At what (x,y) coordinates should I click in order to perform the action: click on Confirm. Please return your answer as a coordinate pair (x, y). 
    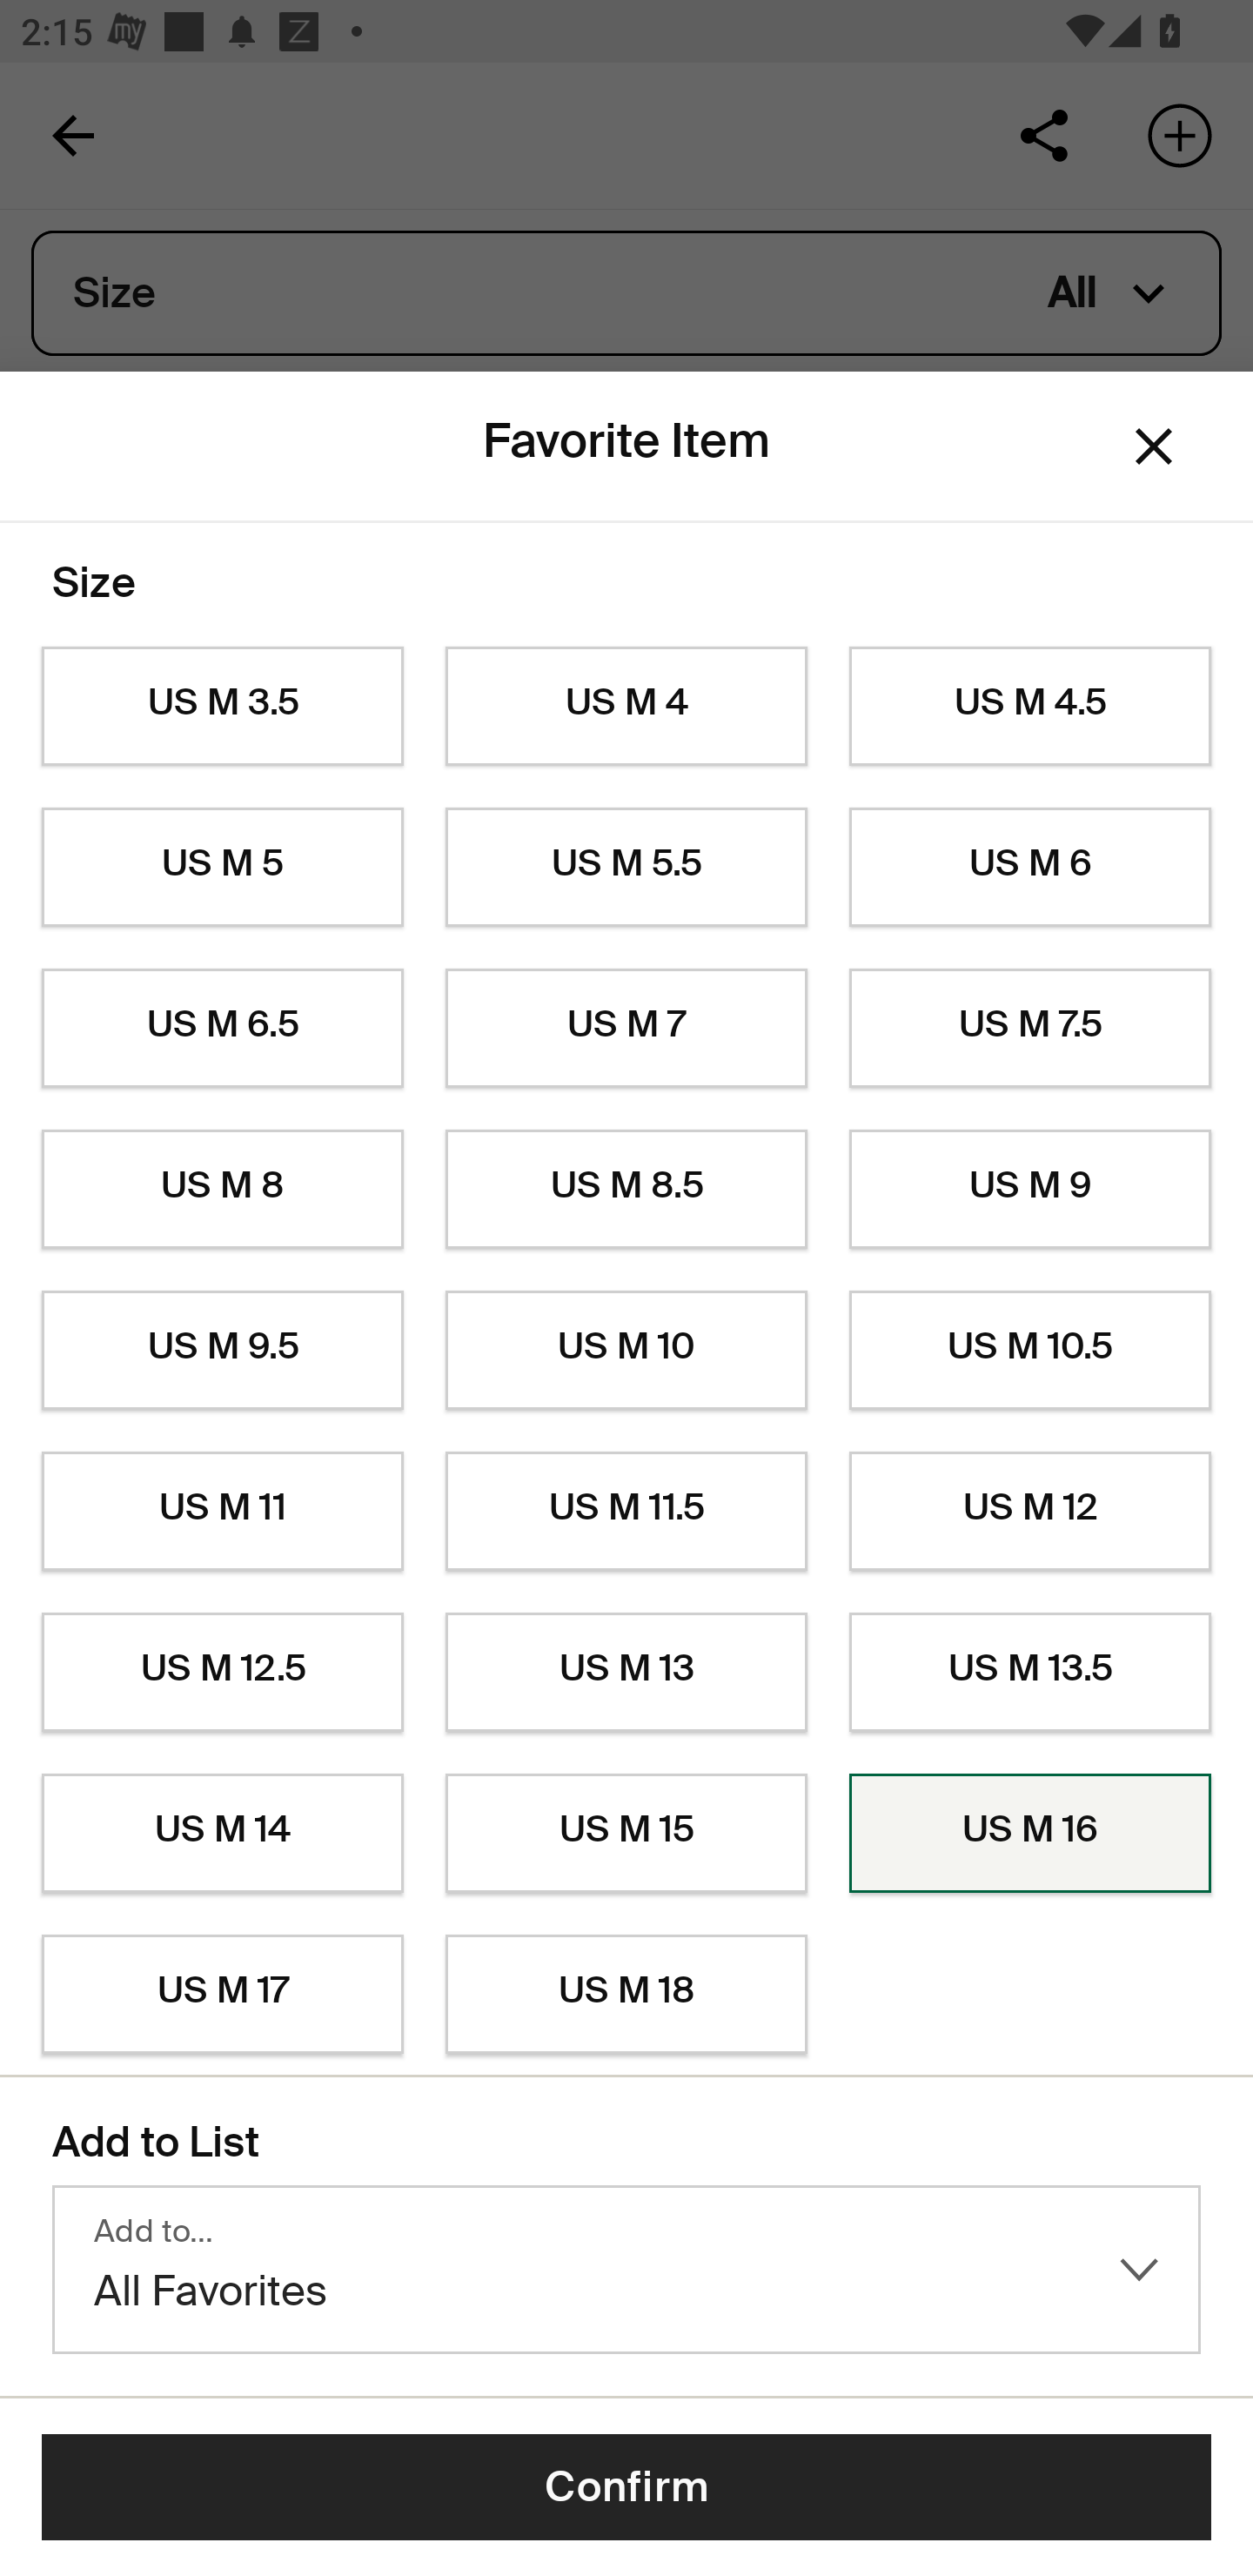
    Looking at the image, I should click on (626, 2487).